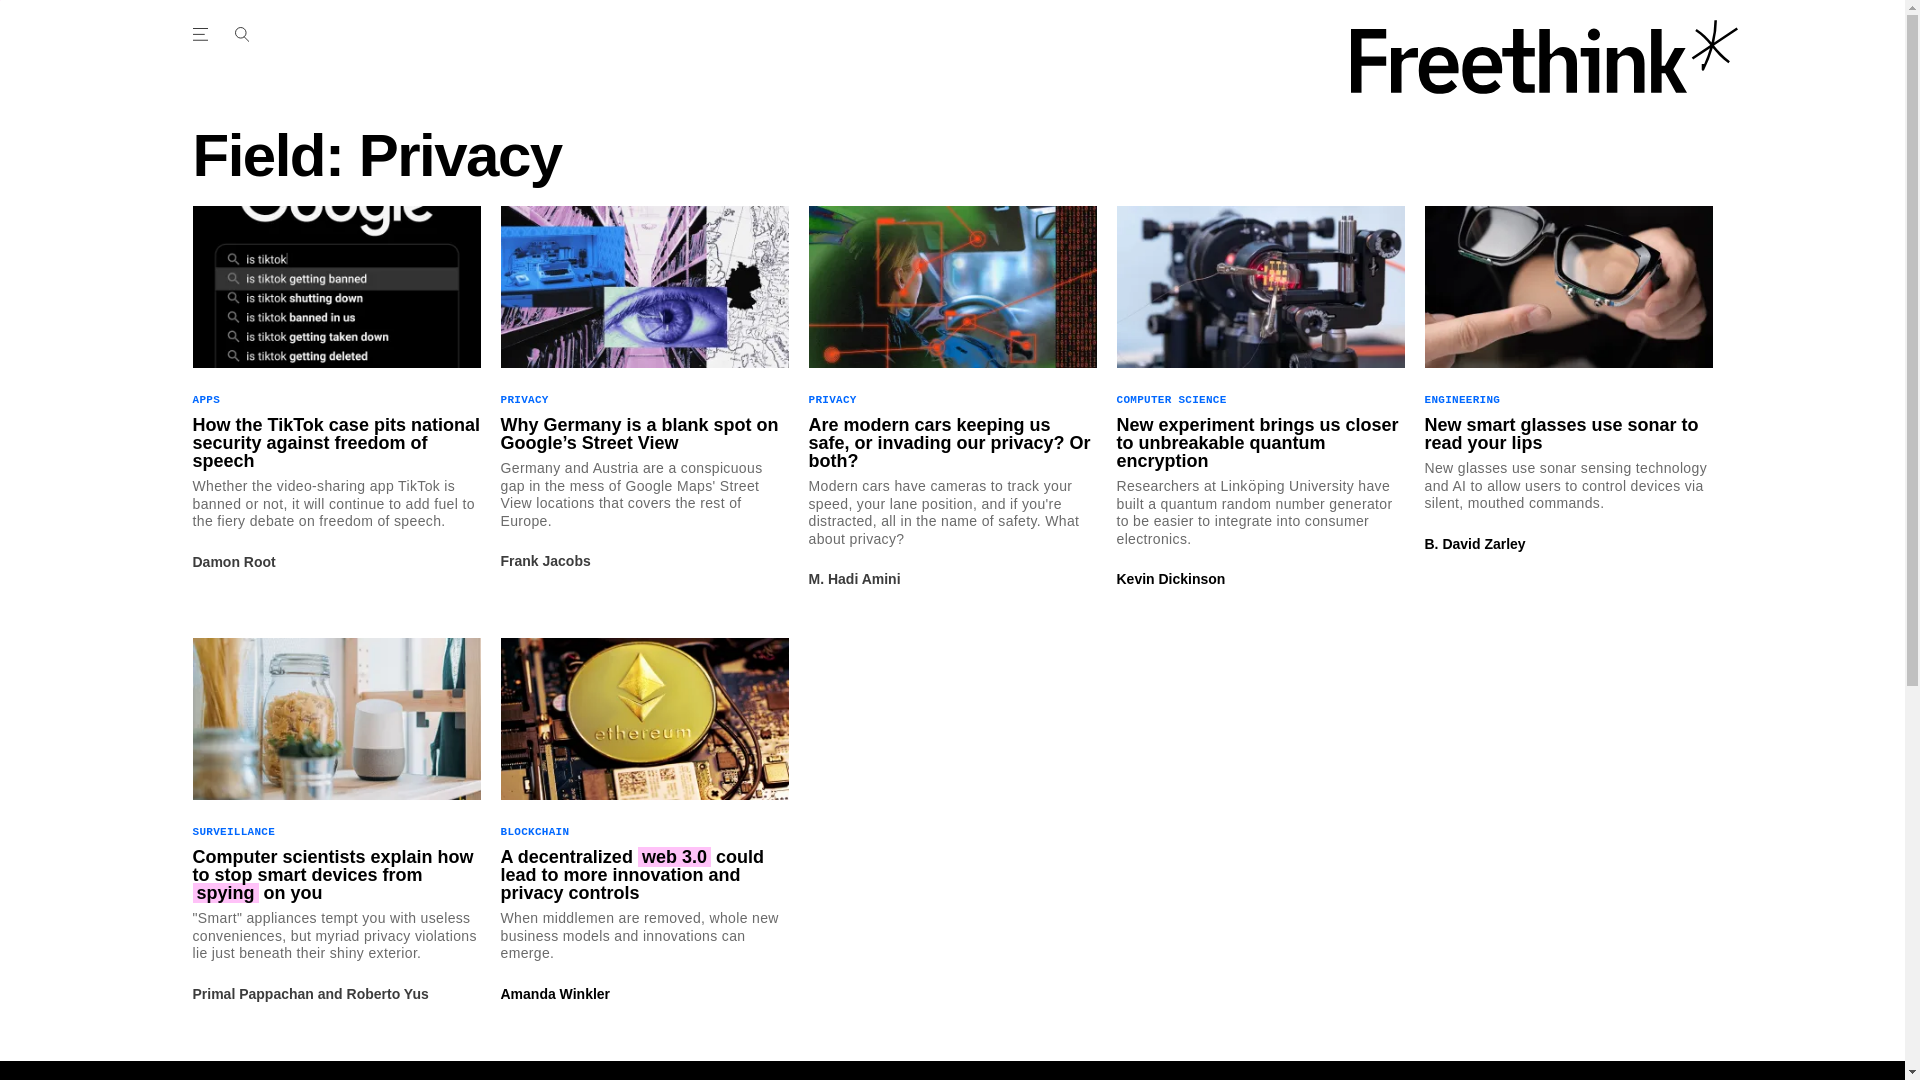 This screenshot has height=1080, width=1920. I want to click on PRIVACY, so click(832, 400).